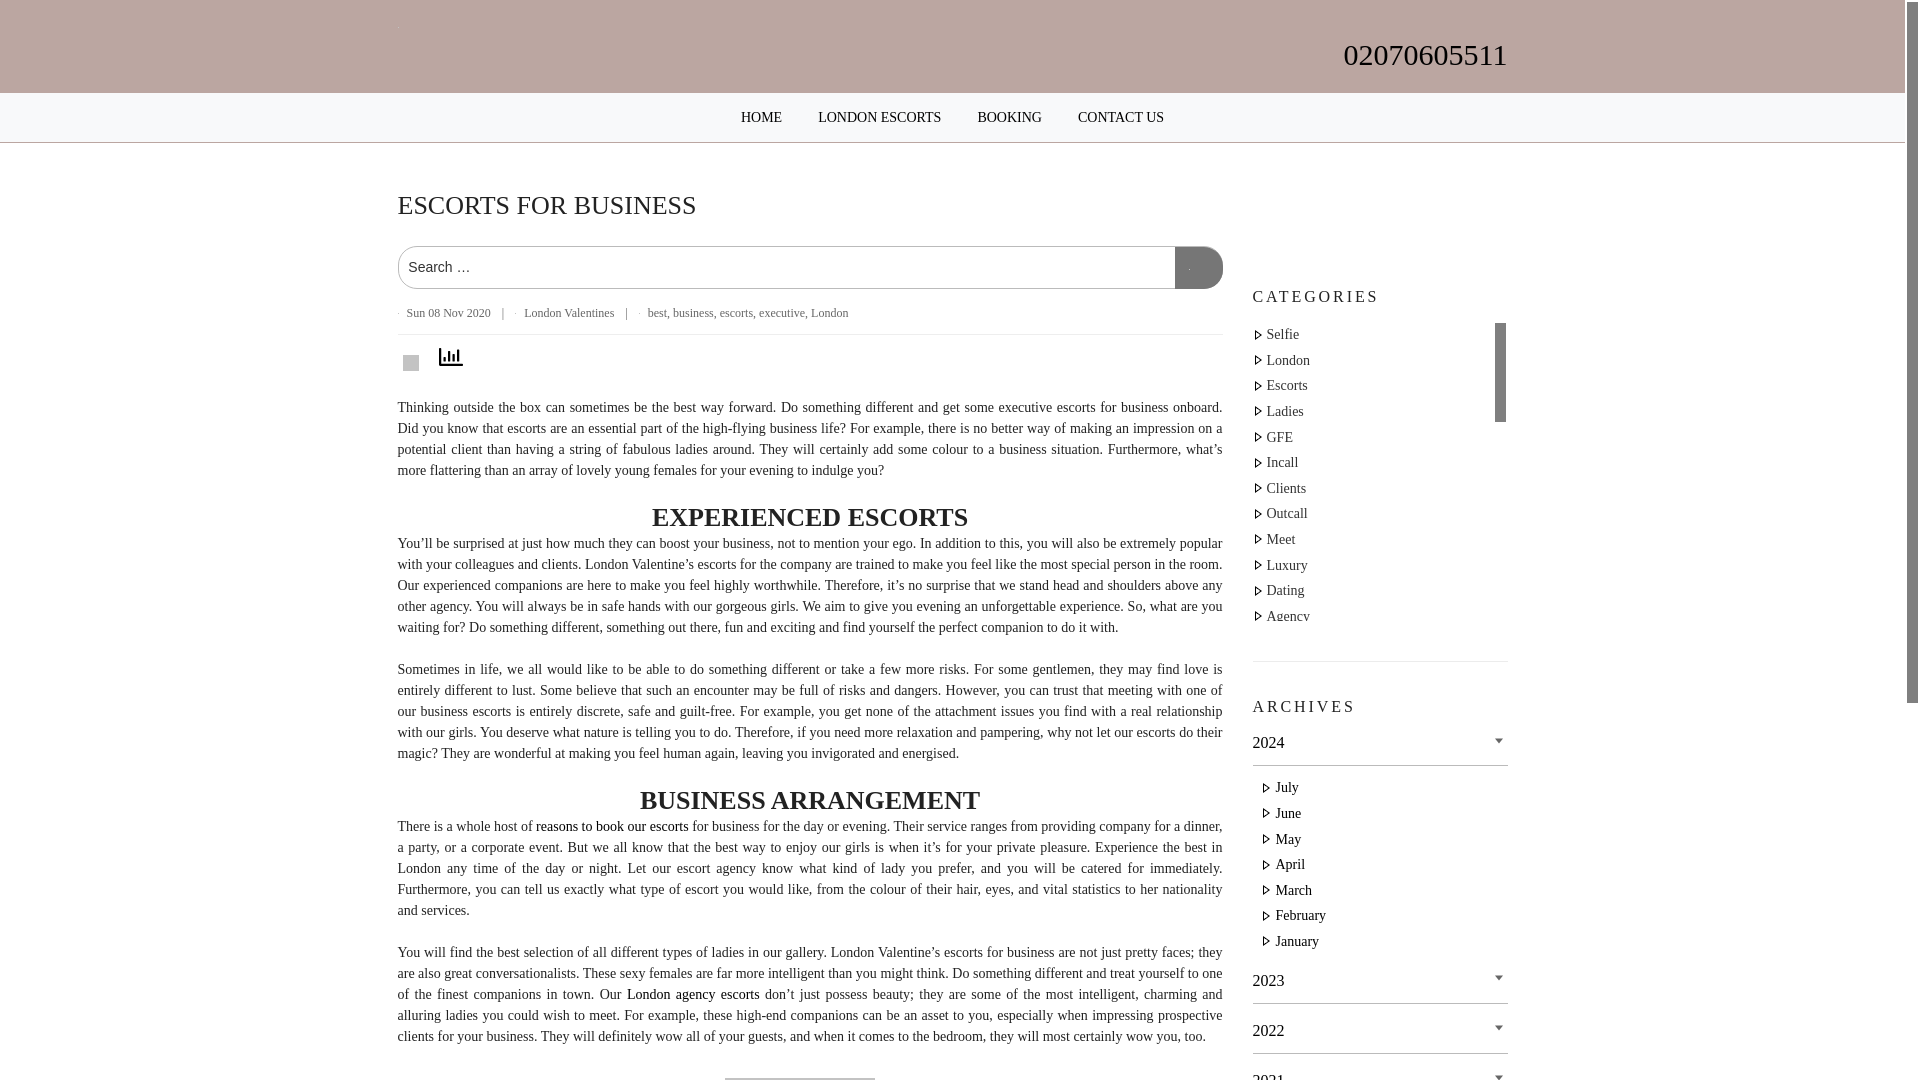 This screenshot has width=1920, height=1080. Describe the element at coordinates (1010, 118) in the screenshot. I see `BOOKING` at that location.